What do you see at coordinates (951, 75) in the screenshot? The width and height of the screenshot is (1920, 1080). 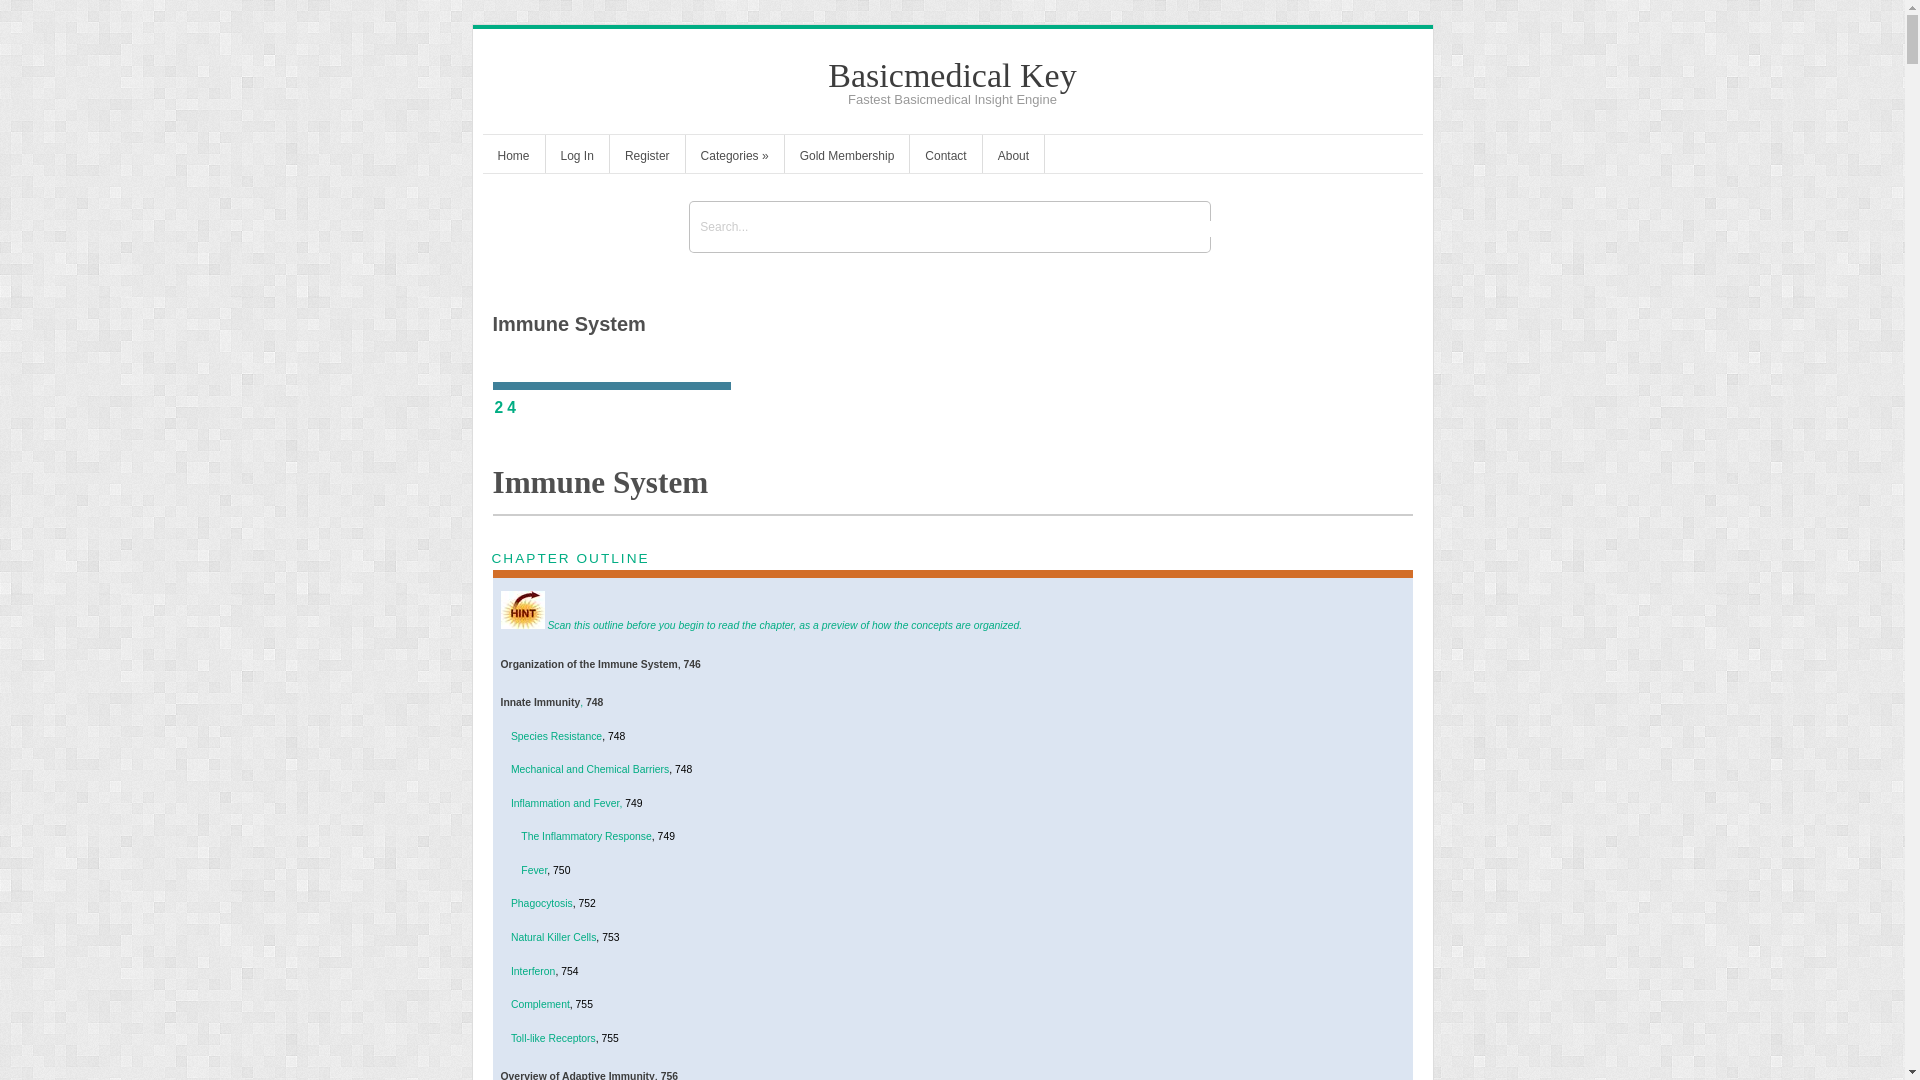 I see `Basicmedical Key` at bounding box center [951, 75].